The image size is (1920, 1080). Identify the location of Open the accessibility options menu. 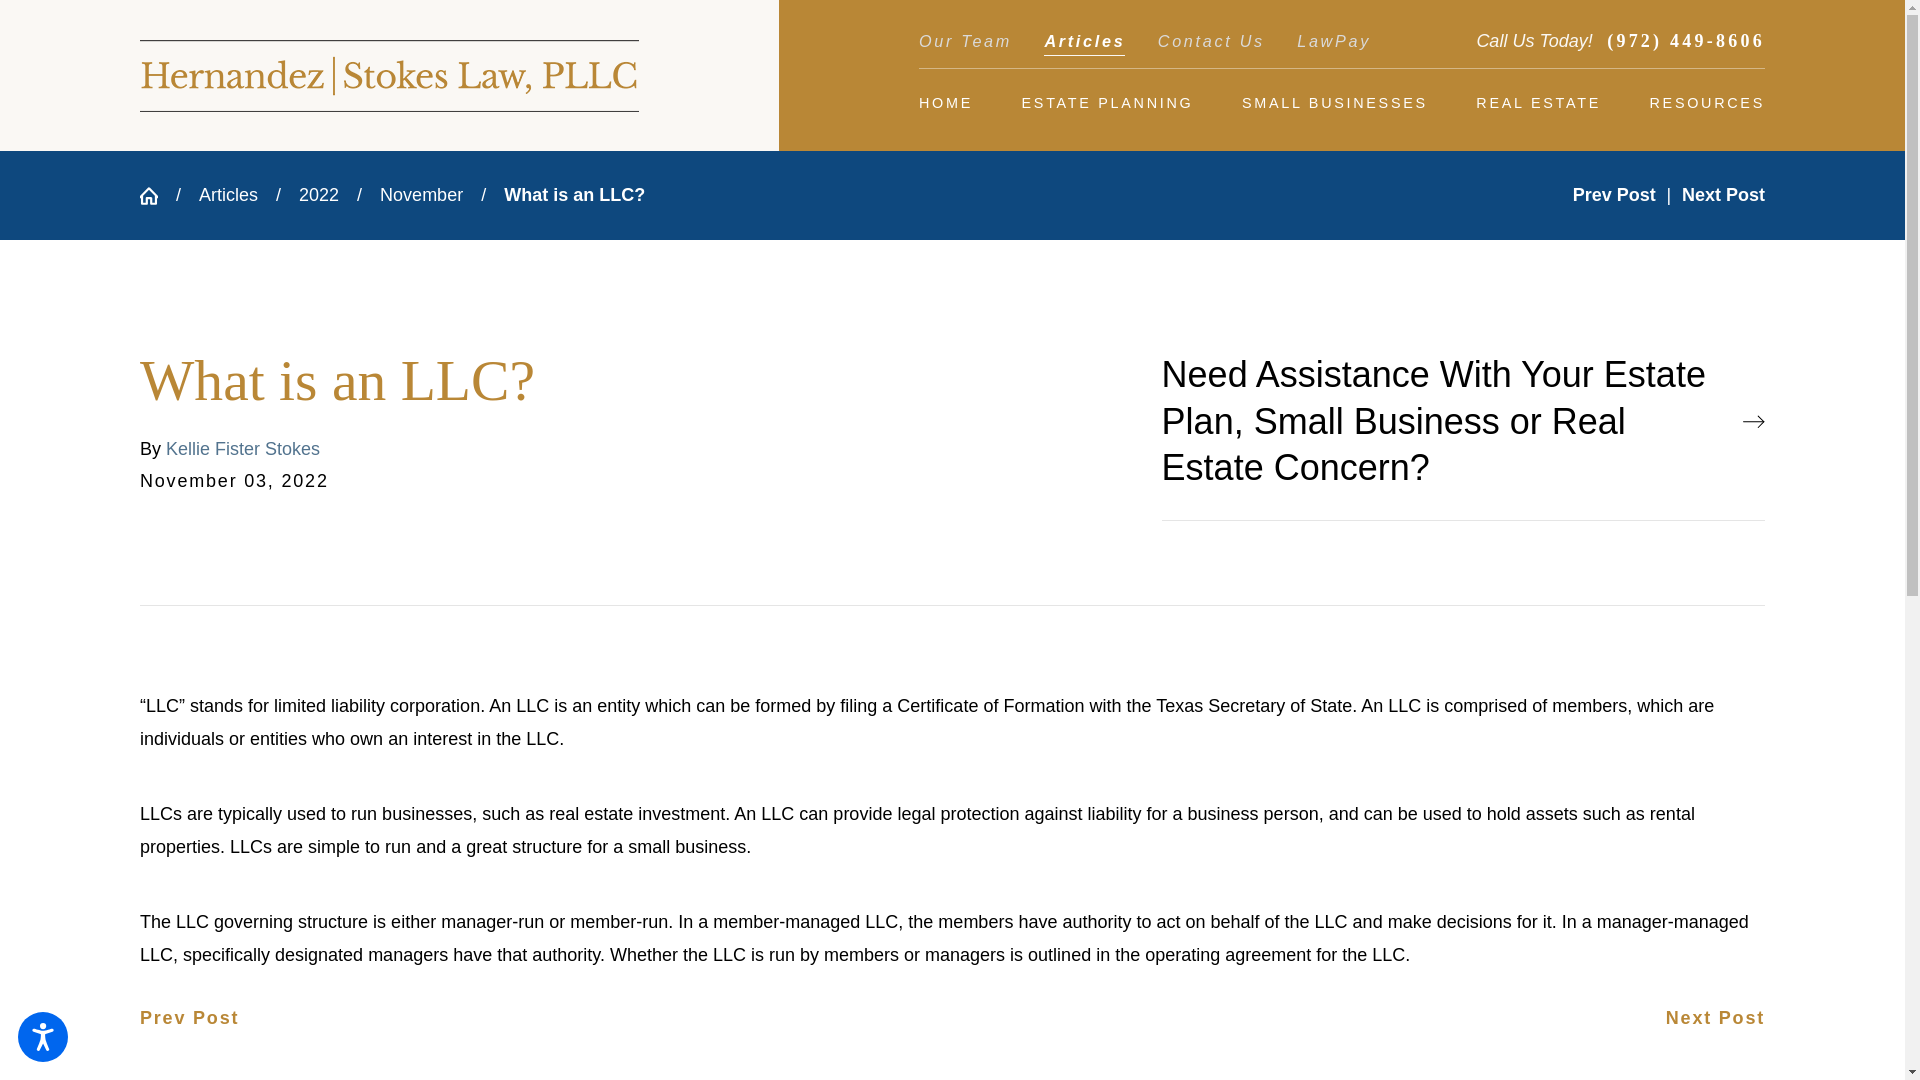
(42, 1036).